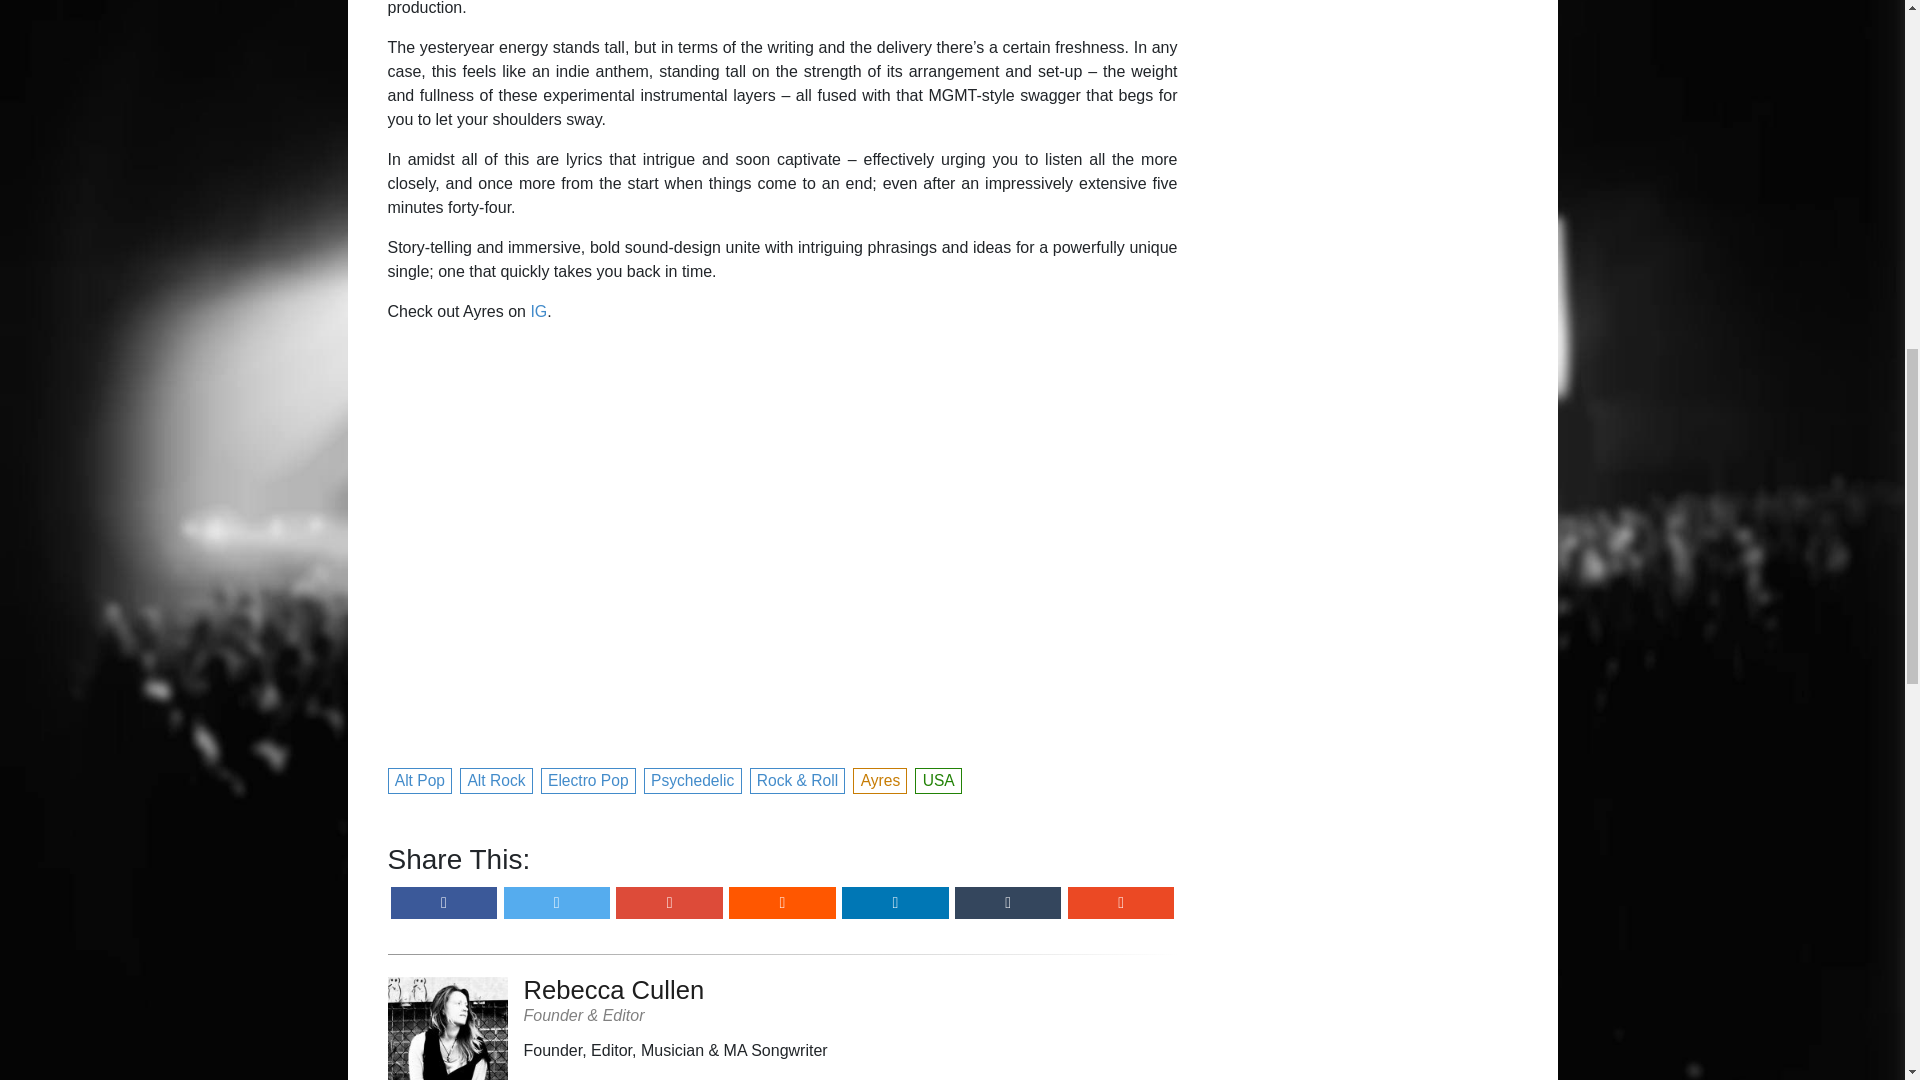 This screenshot has height=1080, width=1920. What do you see at coordinates (538, 311) in the screenshot?
I see `IG` at bounding box center [538, 311].